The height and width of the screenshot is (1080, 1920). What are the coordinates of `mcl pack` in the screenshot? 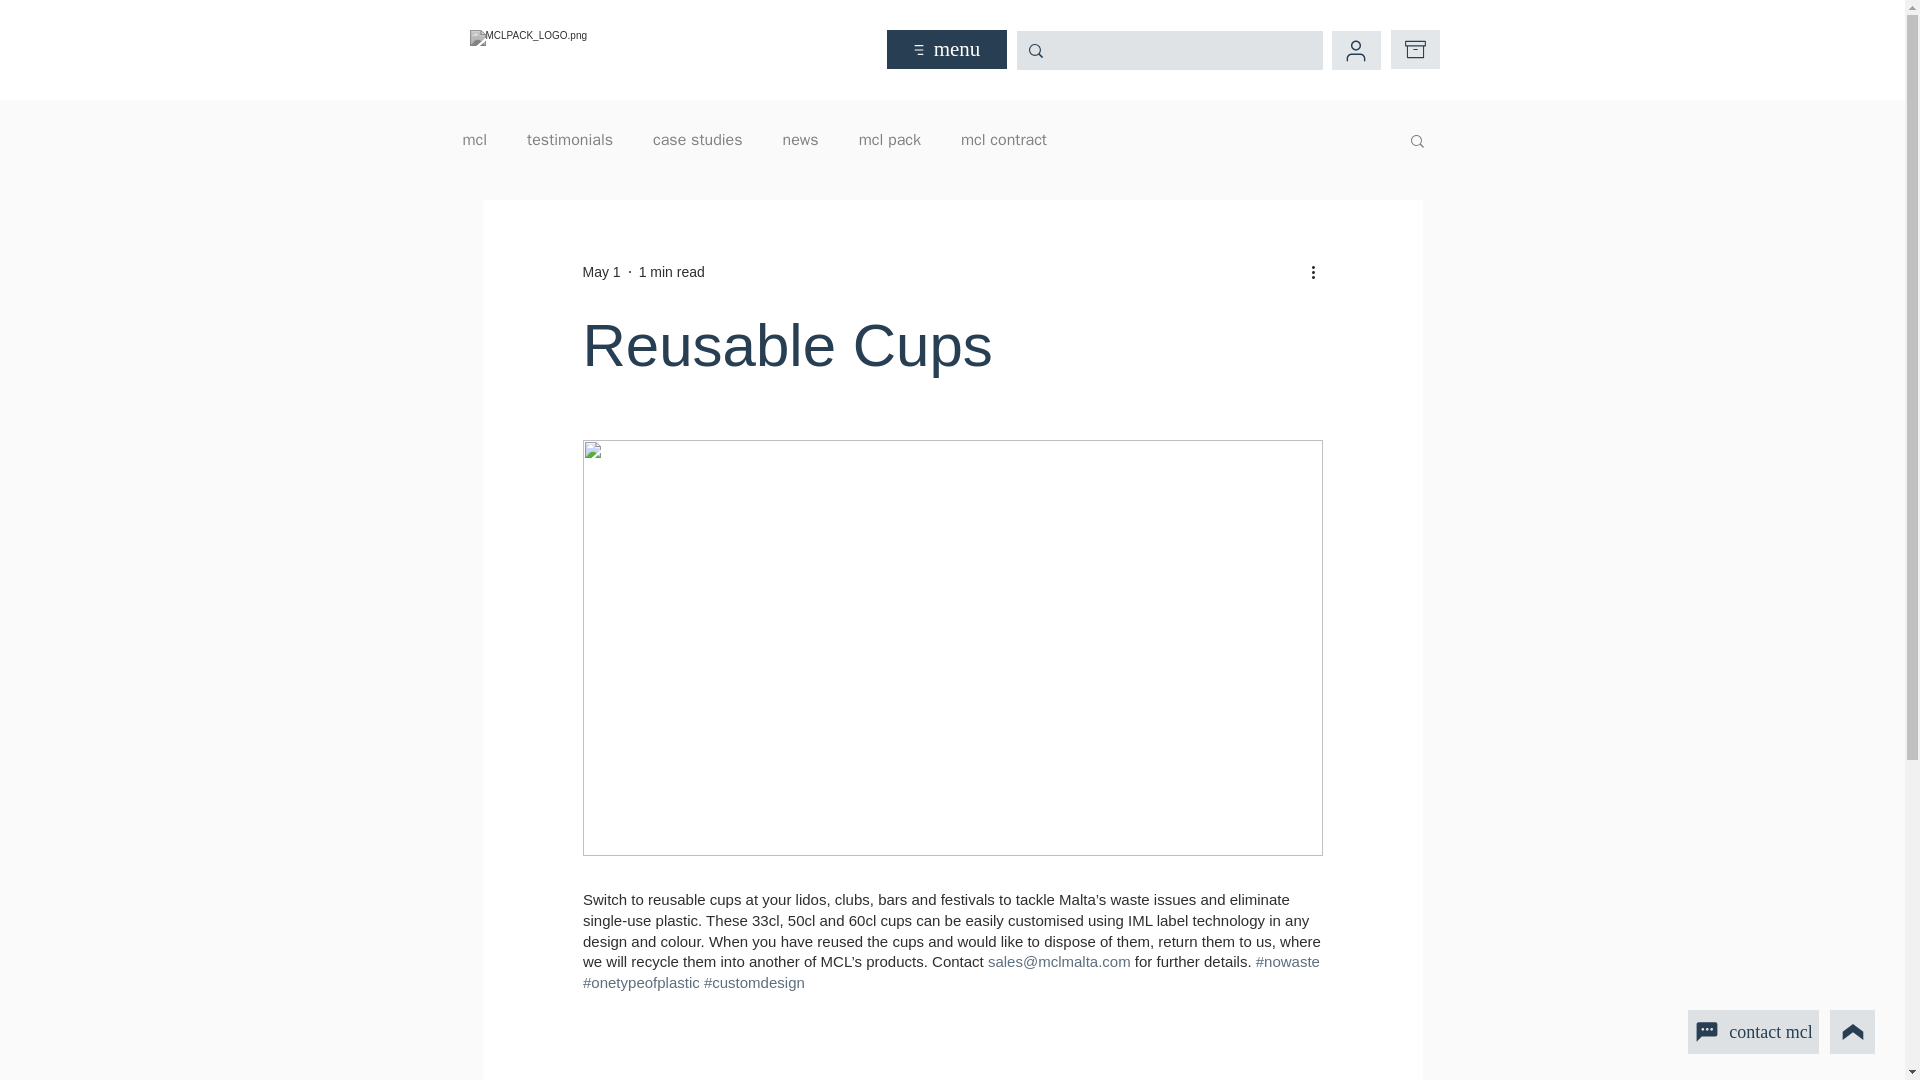 It's located at (890, 140).